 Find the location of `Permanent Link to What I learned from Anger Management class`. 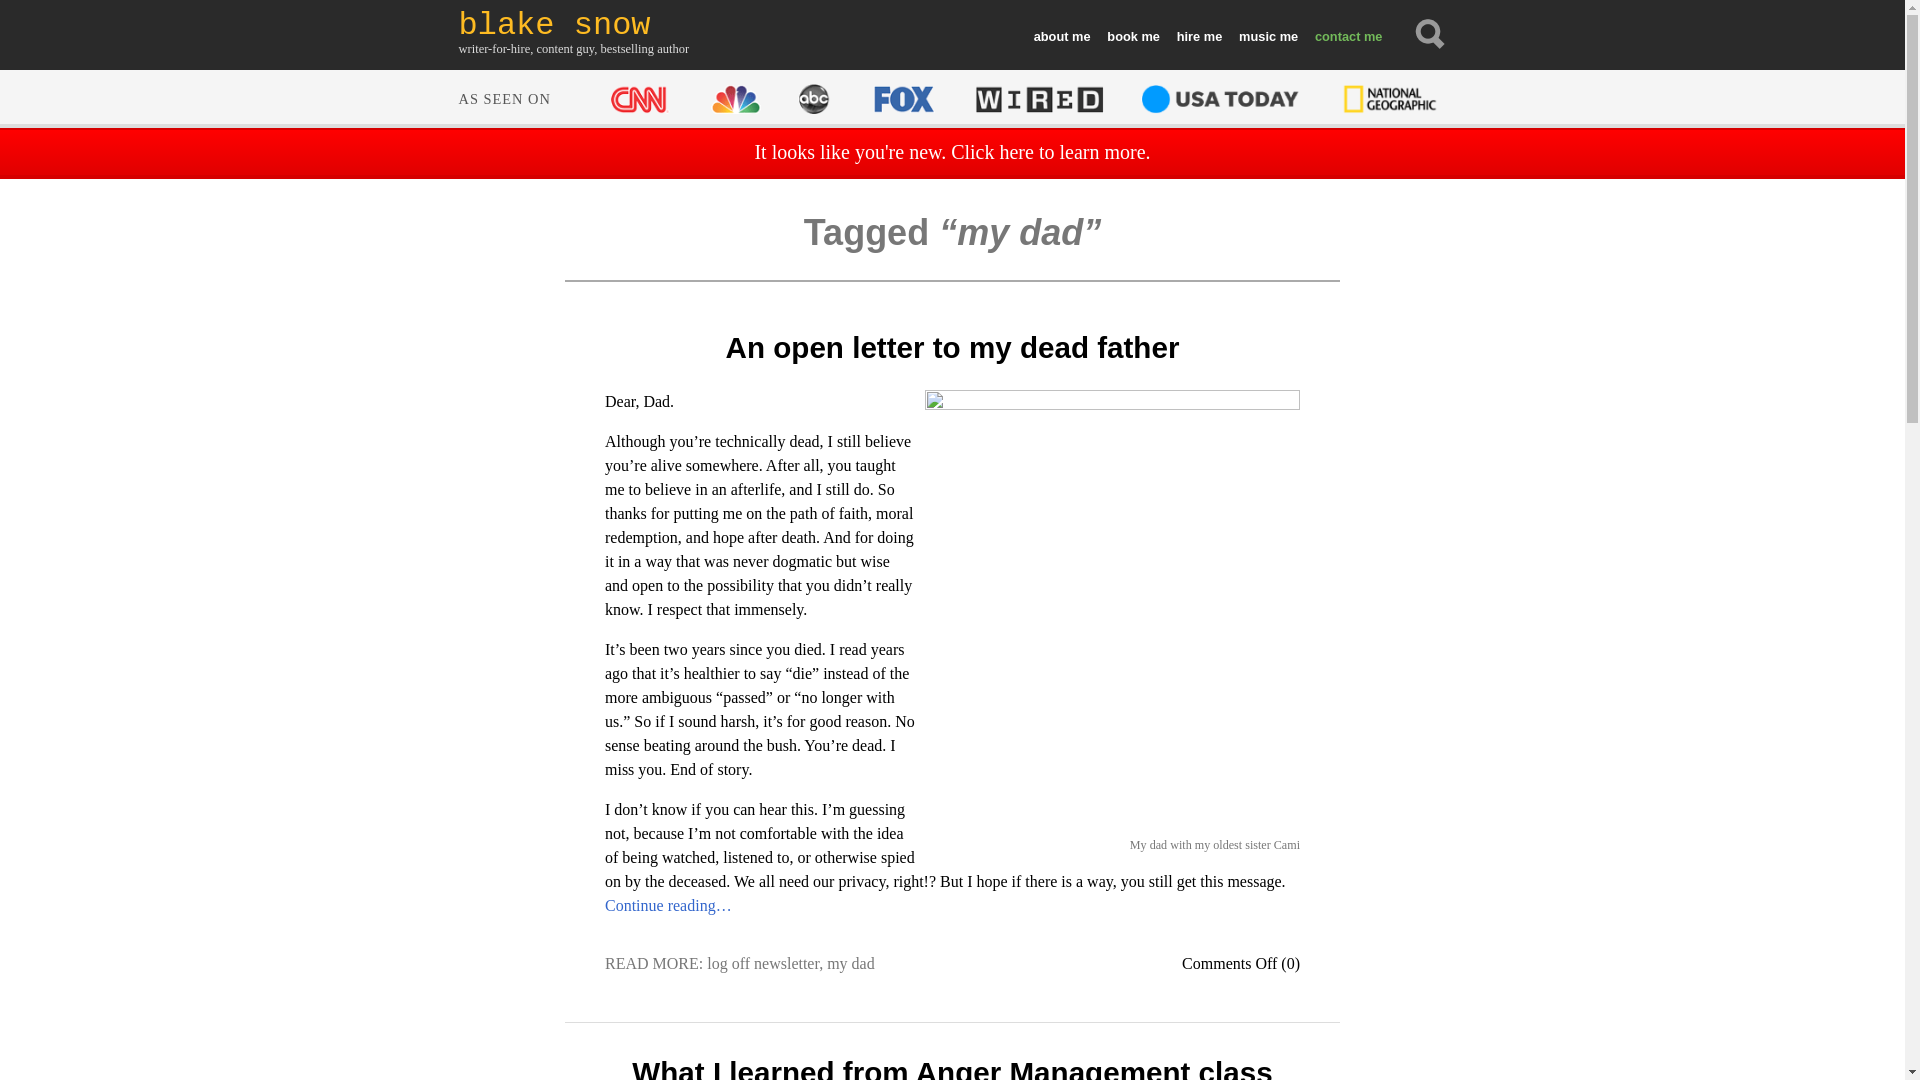

Permanent Link to What I learned from Anger Management class is located at coordinates (951, 1068).